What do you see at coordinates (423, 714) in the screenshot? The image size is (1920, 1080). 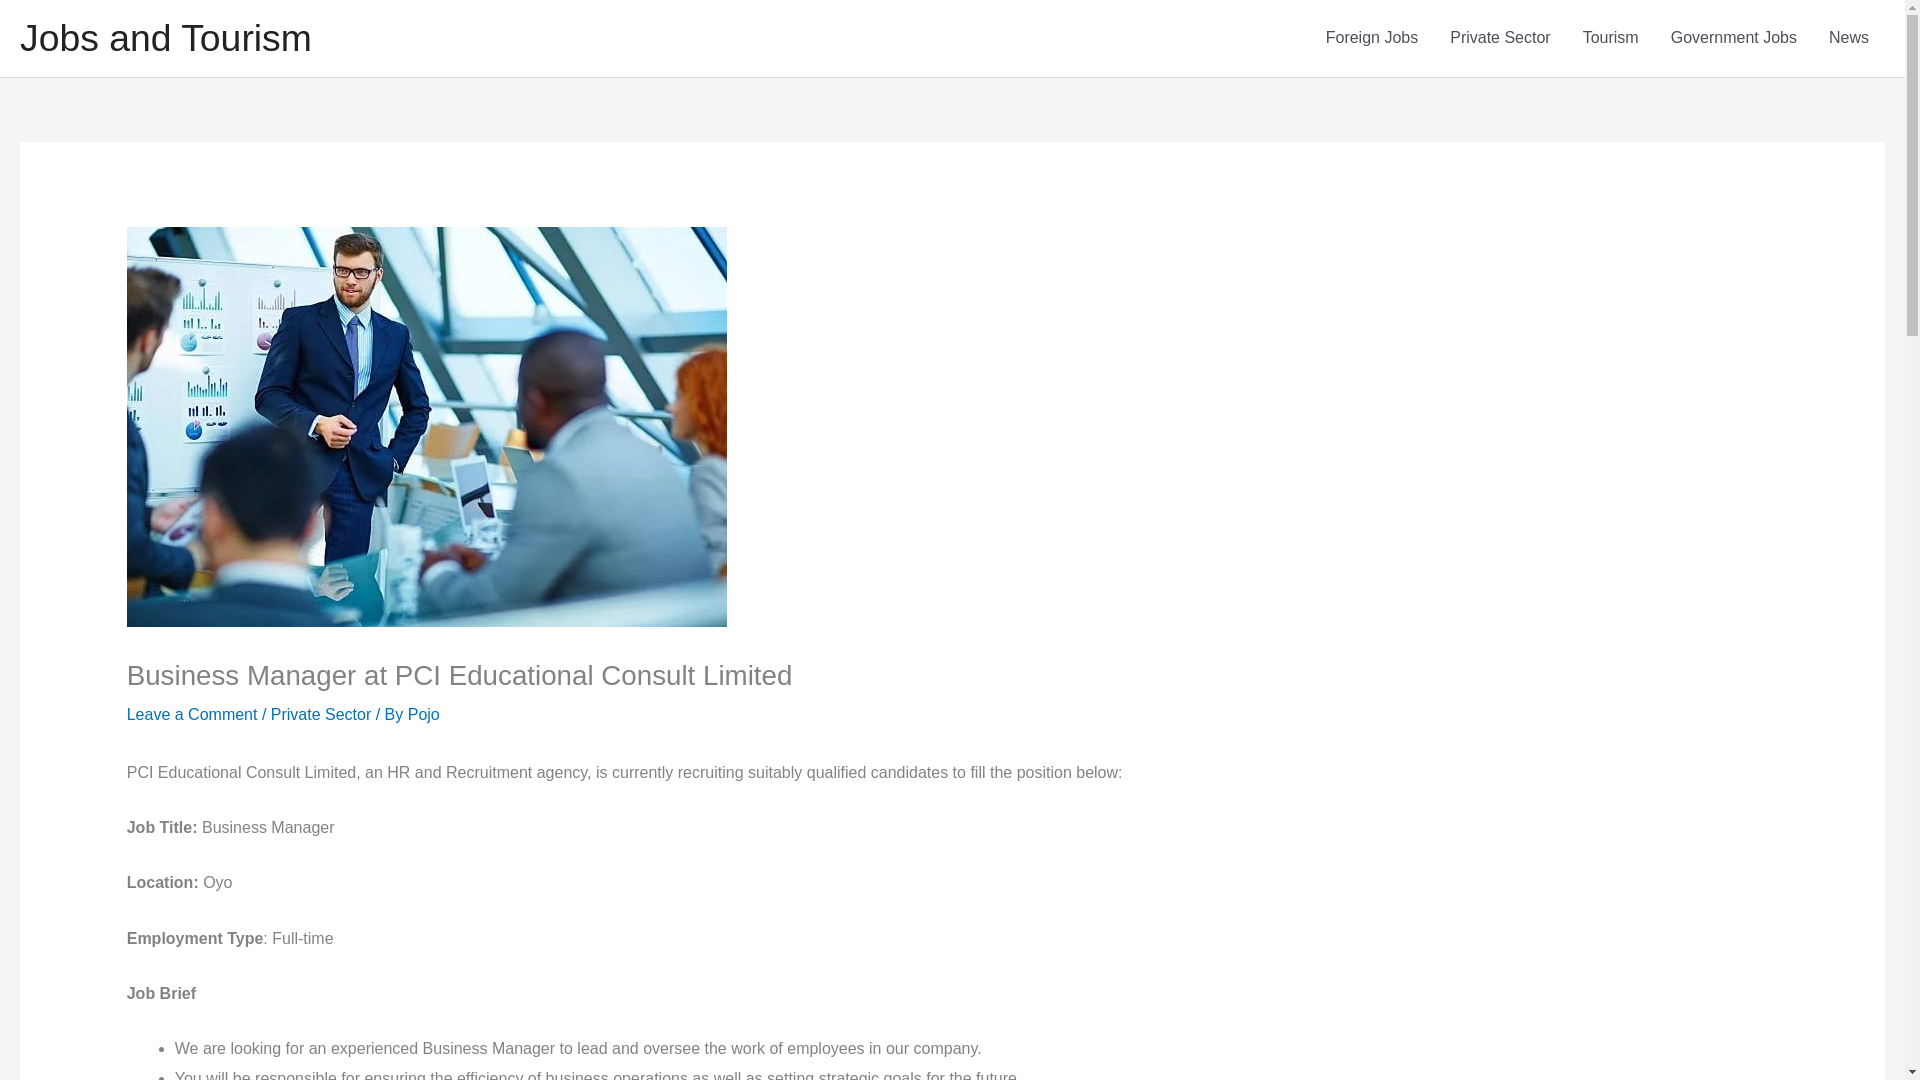 I see `Pojo` at bounding box center [423, 714].